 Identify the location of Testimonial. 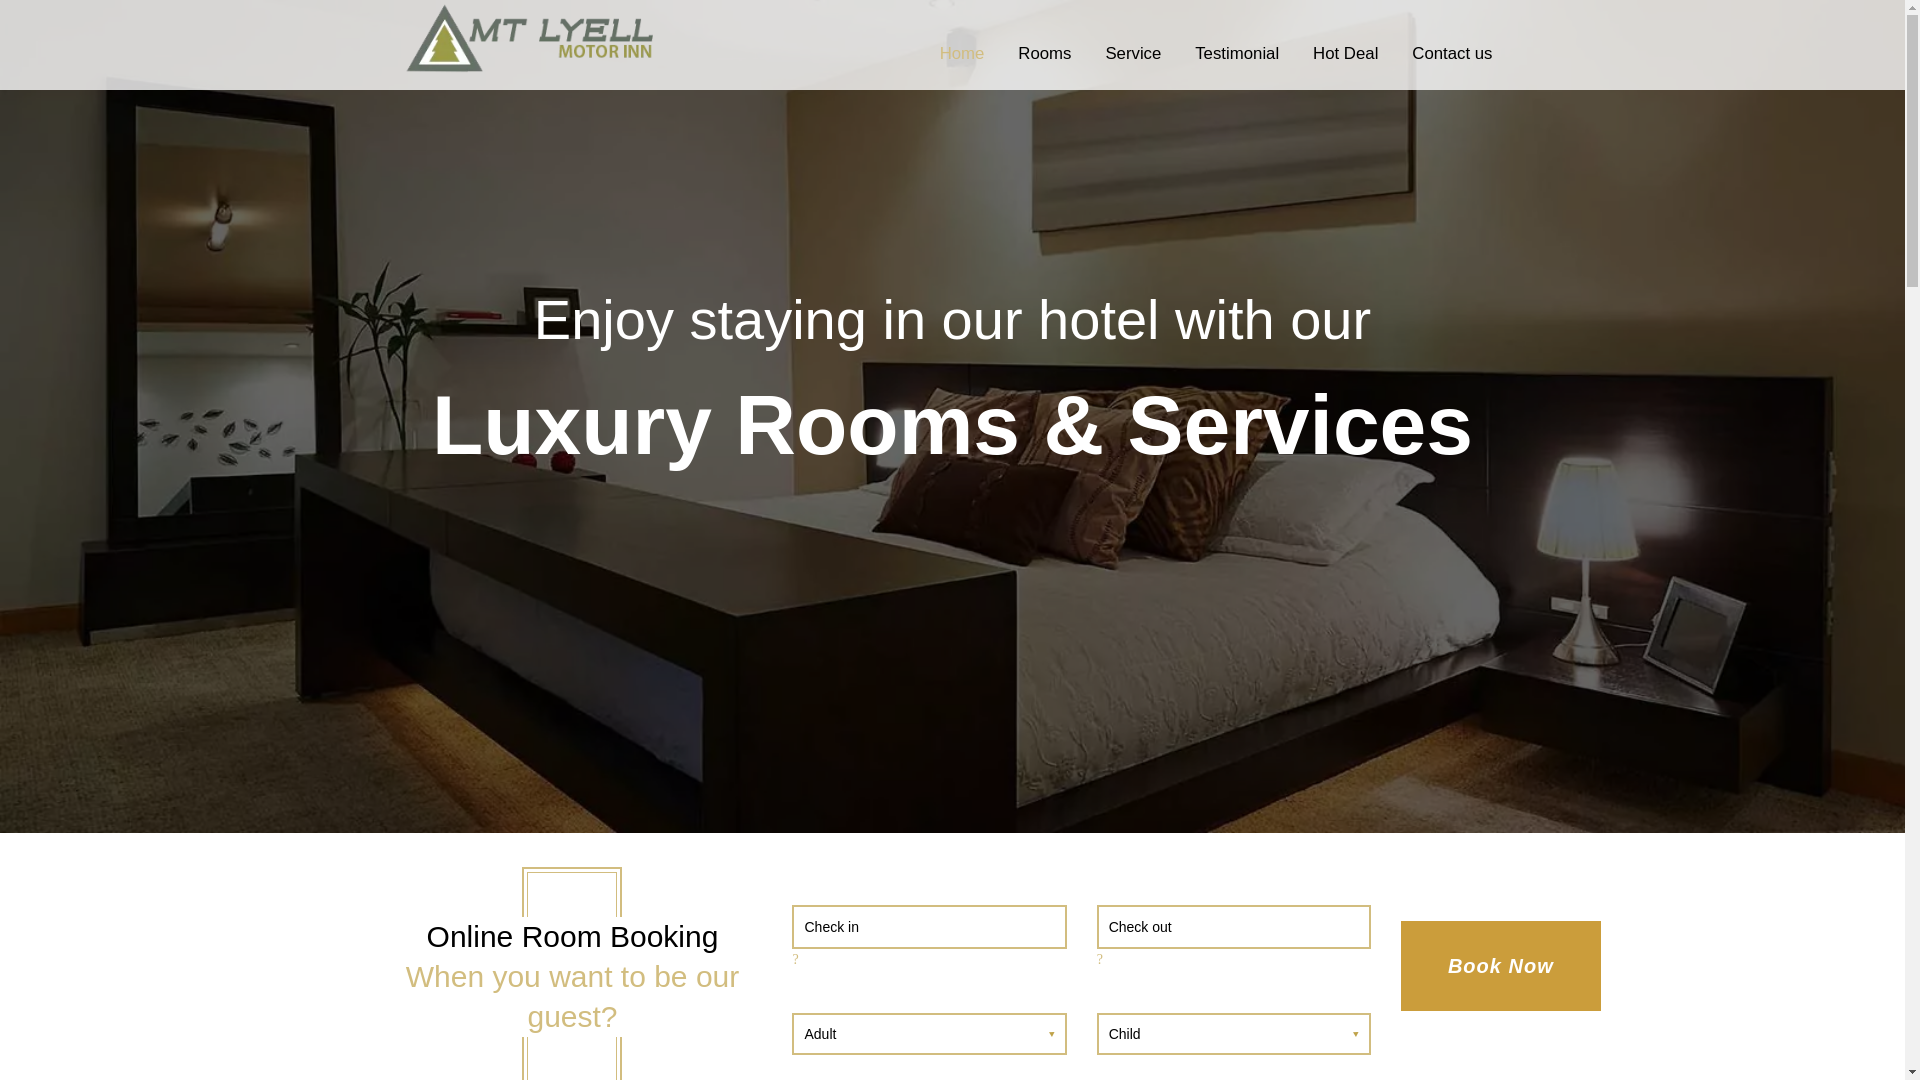
(1237, 54).